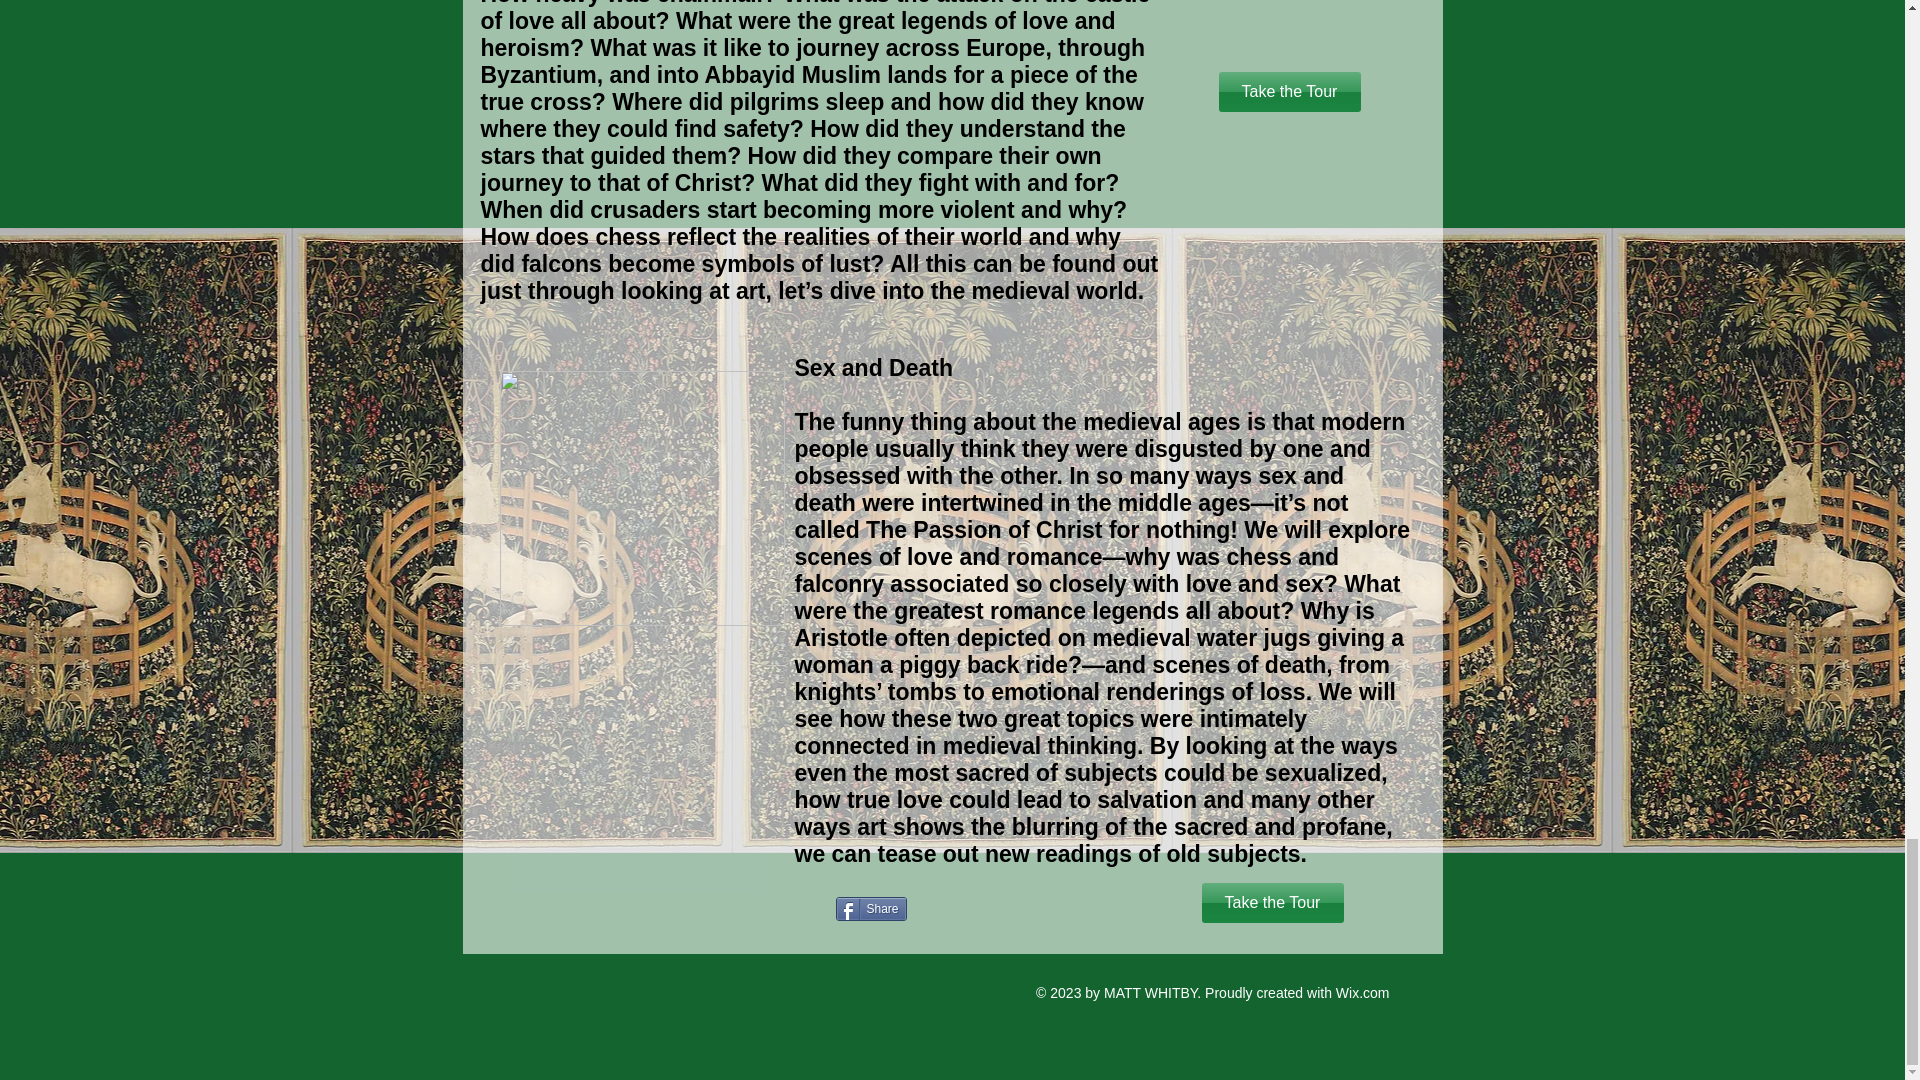 The width and height of the screenshot is (1920, 1080). I want to click on Wix.com, so click(1363, 992).